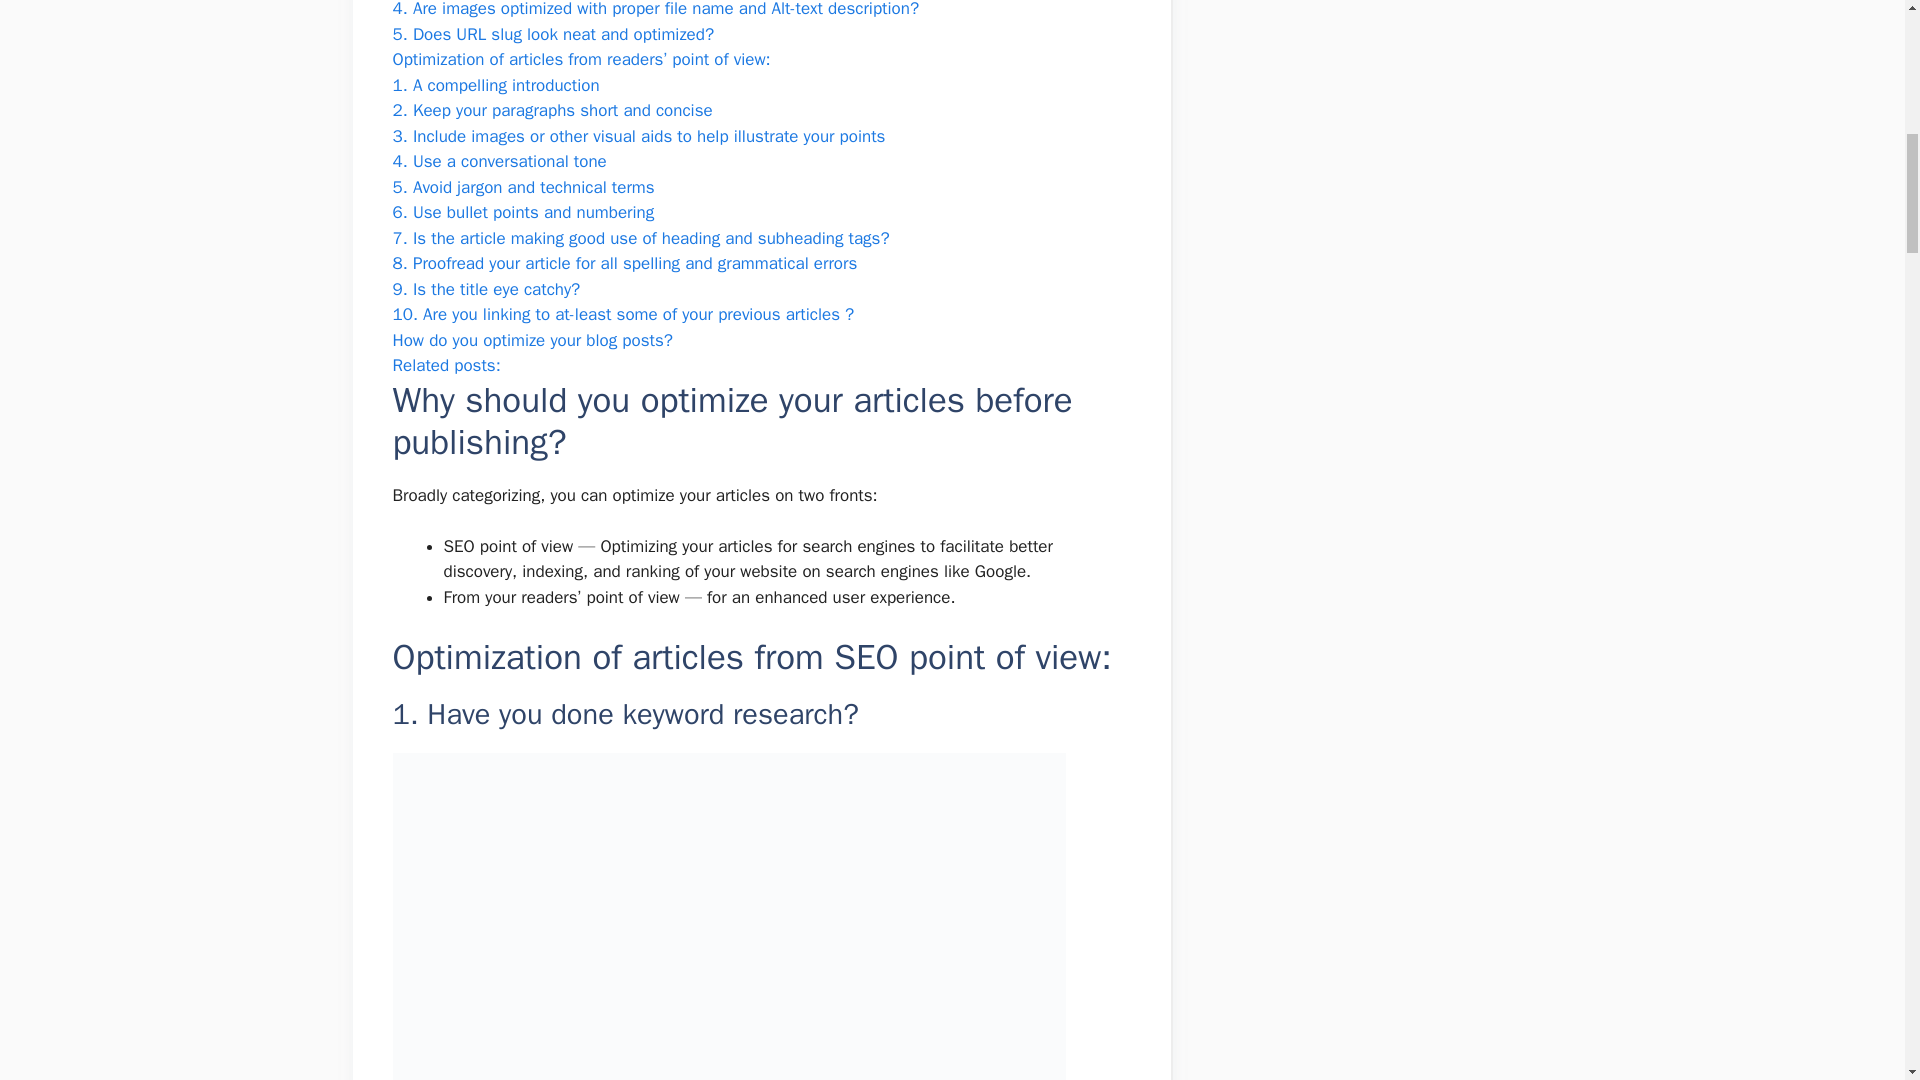 The height and width of the screenshot is (1080, 1920). I want to click on 4. Use a conversational tone, so click(498, 161).